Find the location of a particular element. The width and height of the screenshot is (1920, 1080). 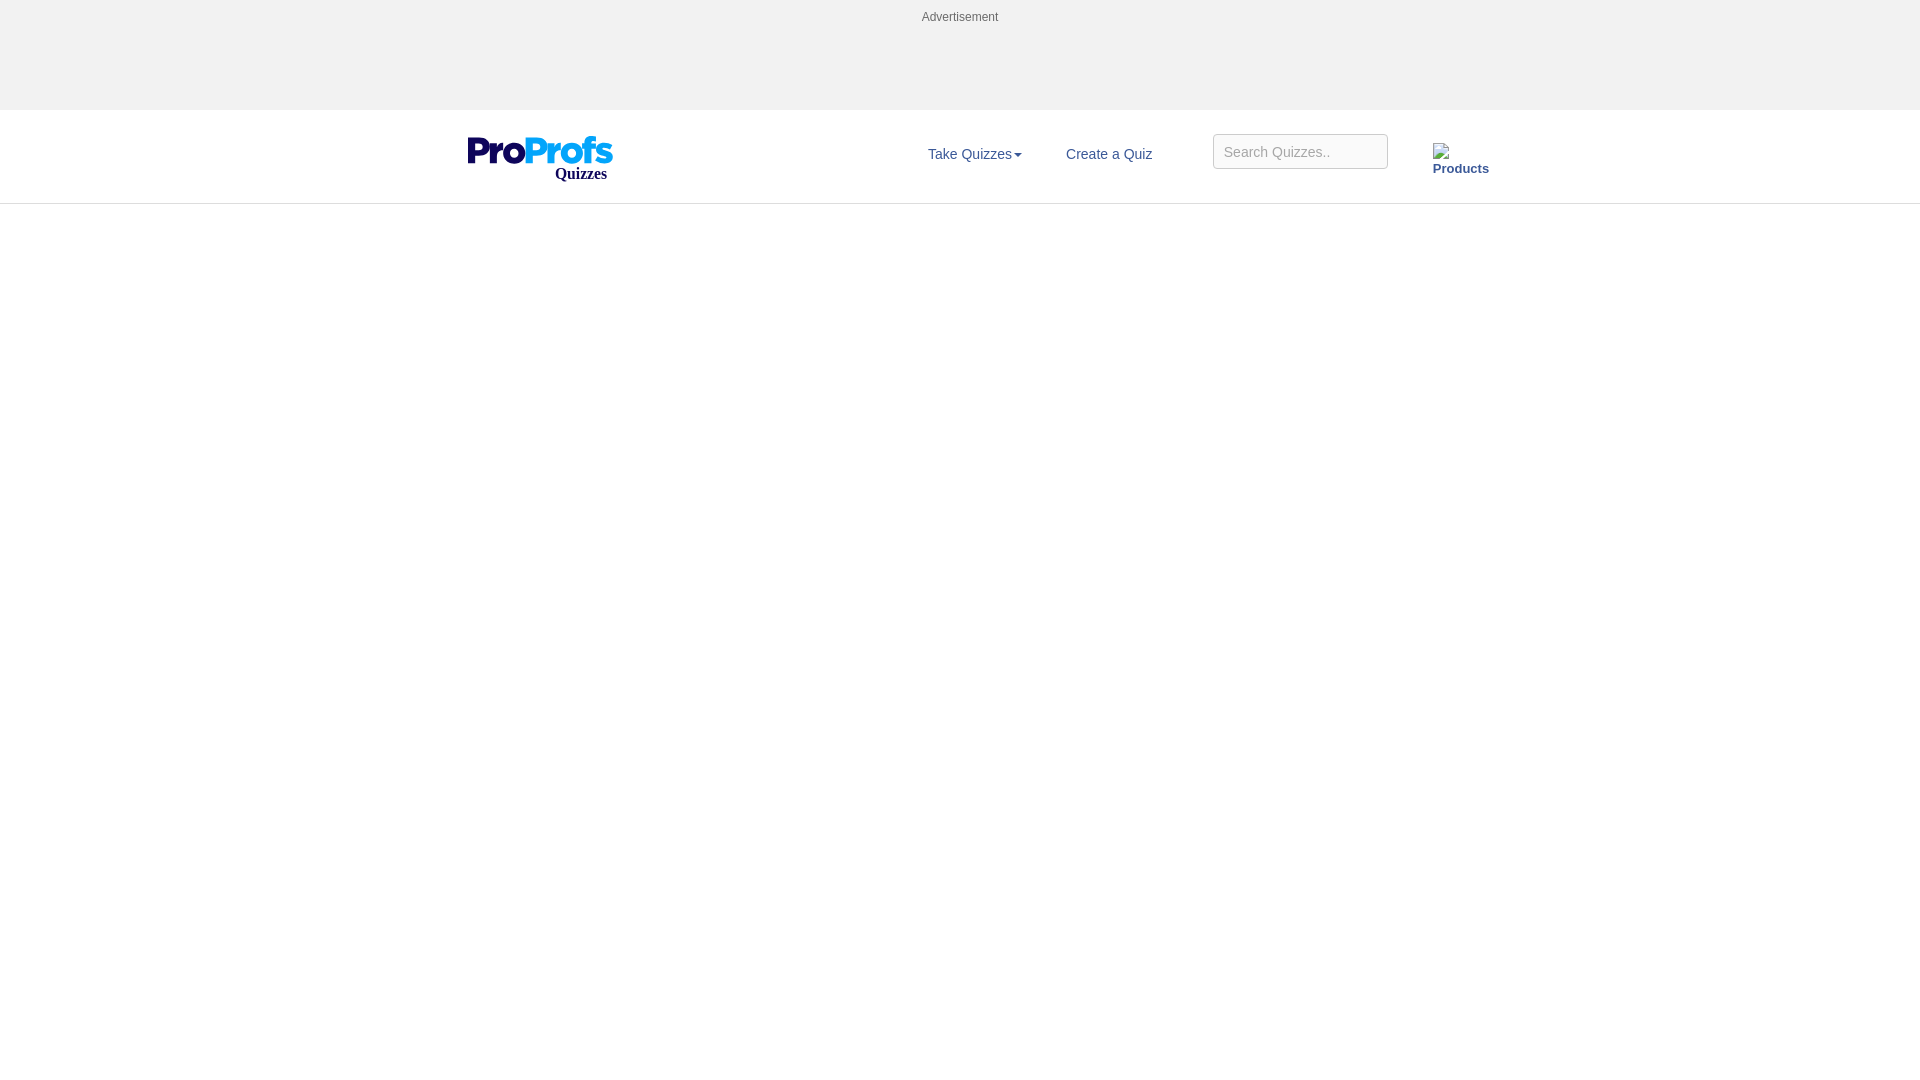

Quizzes is located at coordinates (540, 159).